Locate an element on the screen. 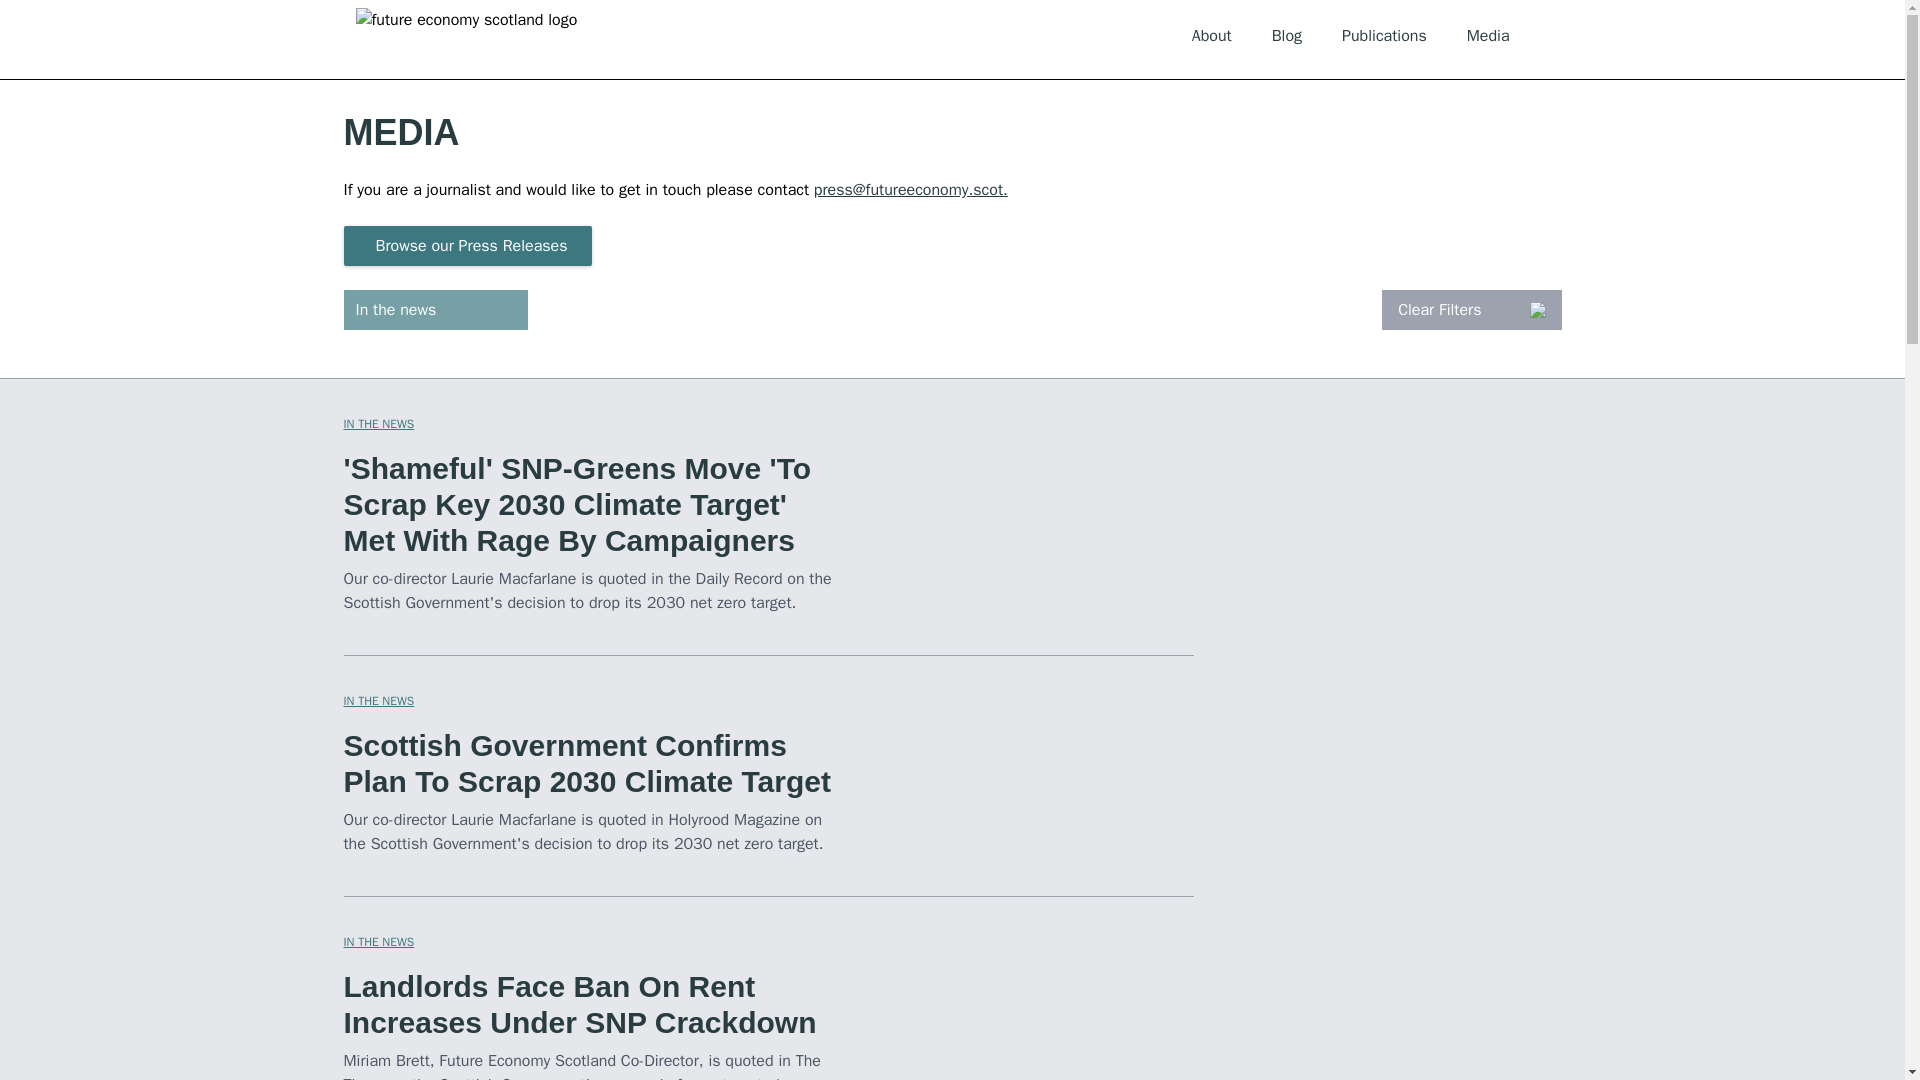  Blog is located at coordinates (1286, 35).